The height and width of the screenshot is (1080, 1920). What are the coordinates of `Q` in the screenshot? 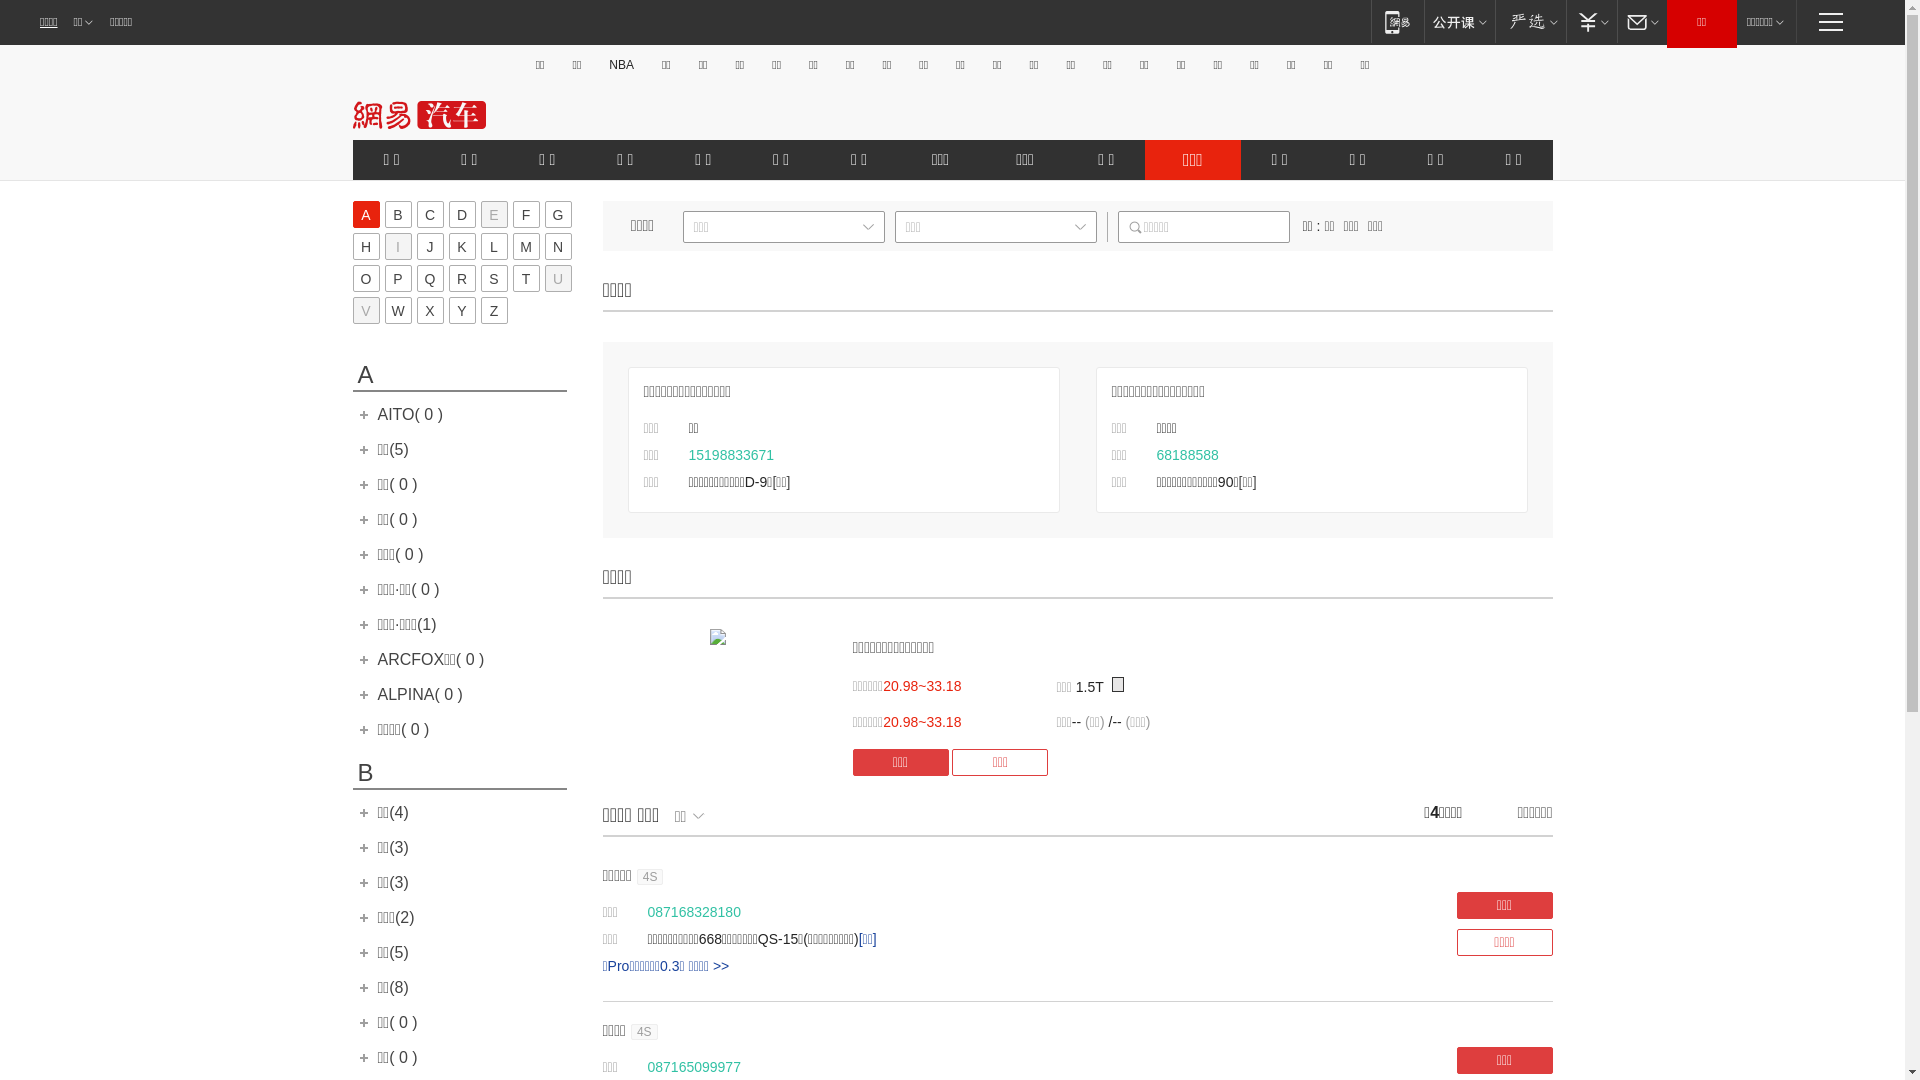 It's located at (430, 278).